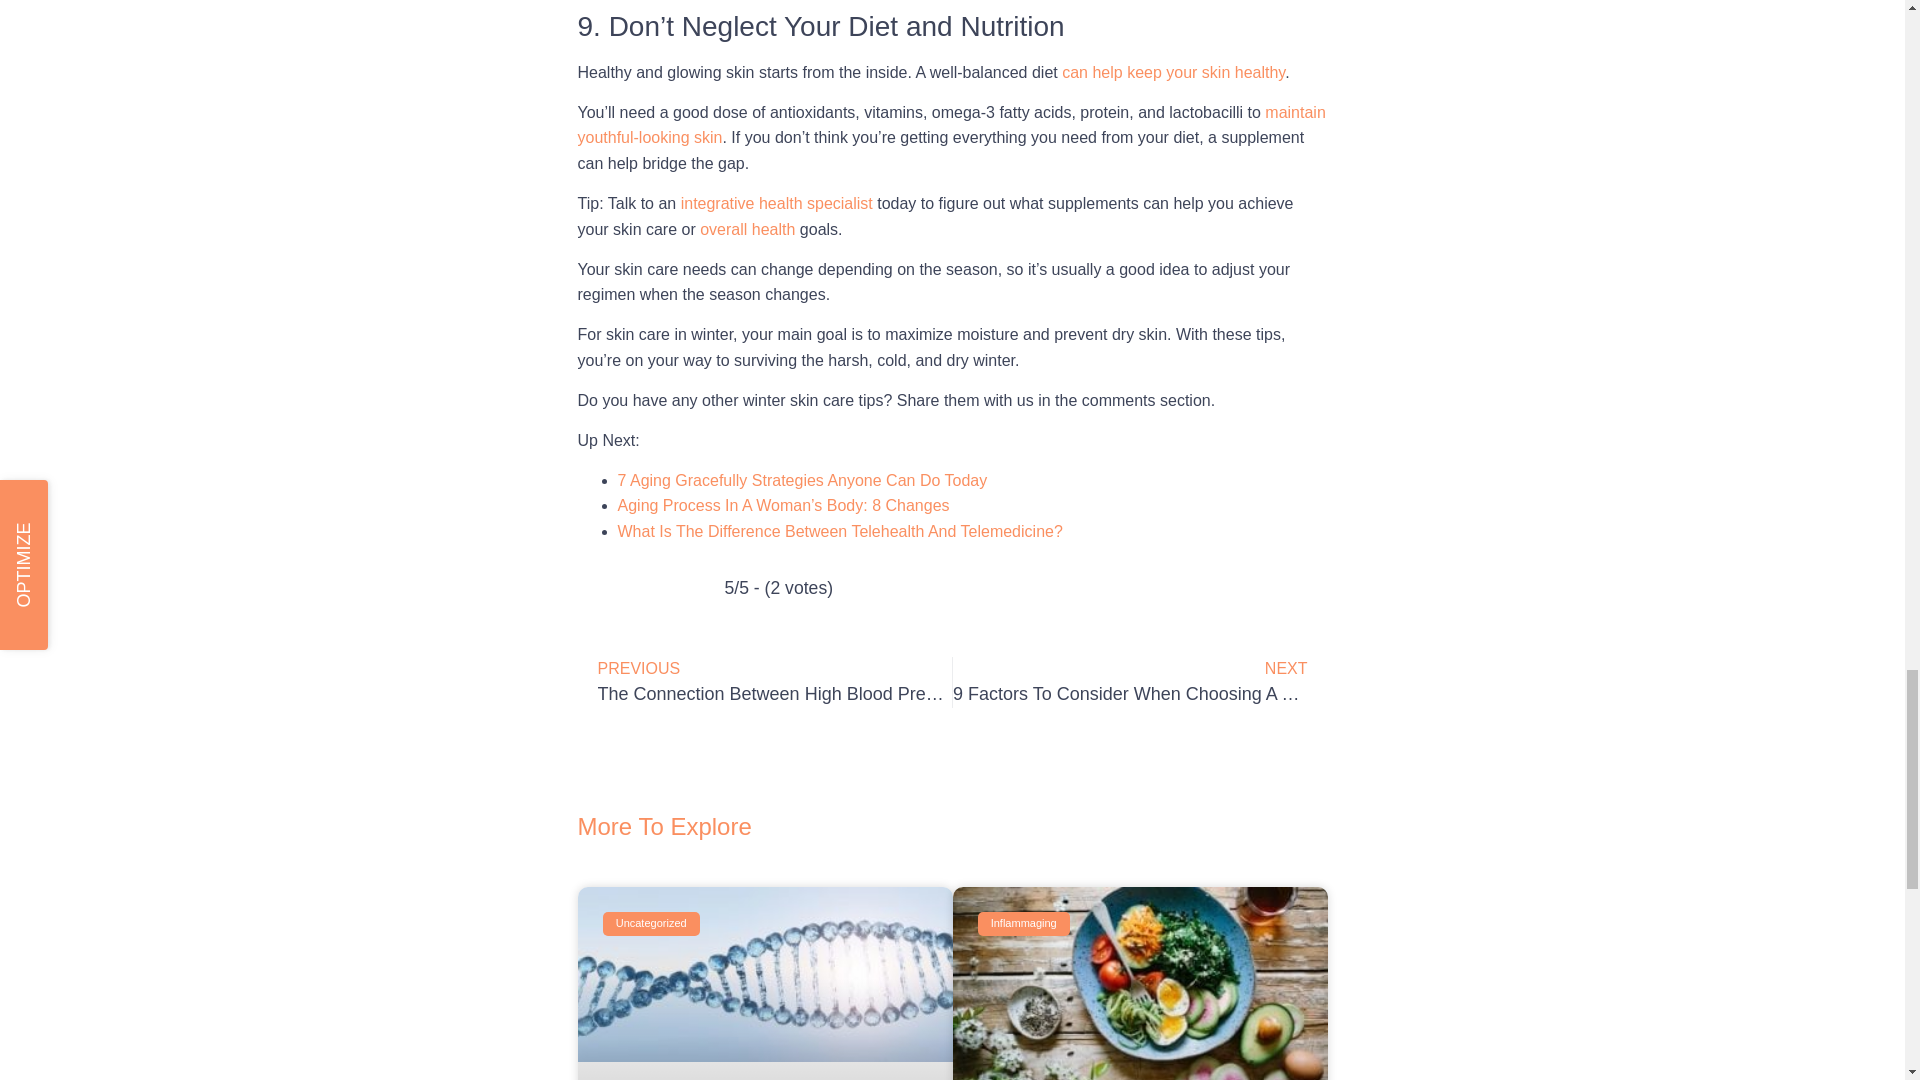 The height and width of the screenshot is (1080, 1920). What do you see at coordinates (747, 229) in the screenshot?
I see `overall health` at bounding box center [747, 229].